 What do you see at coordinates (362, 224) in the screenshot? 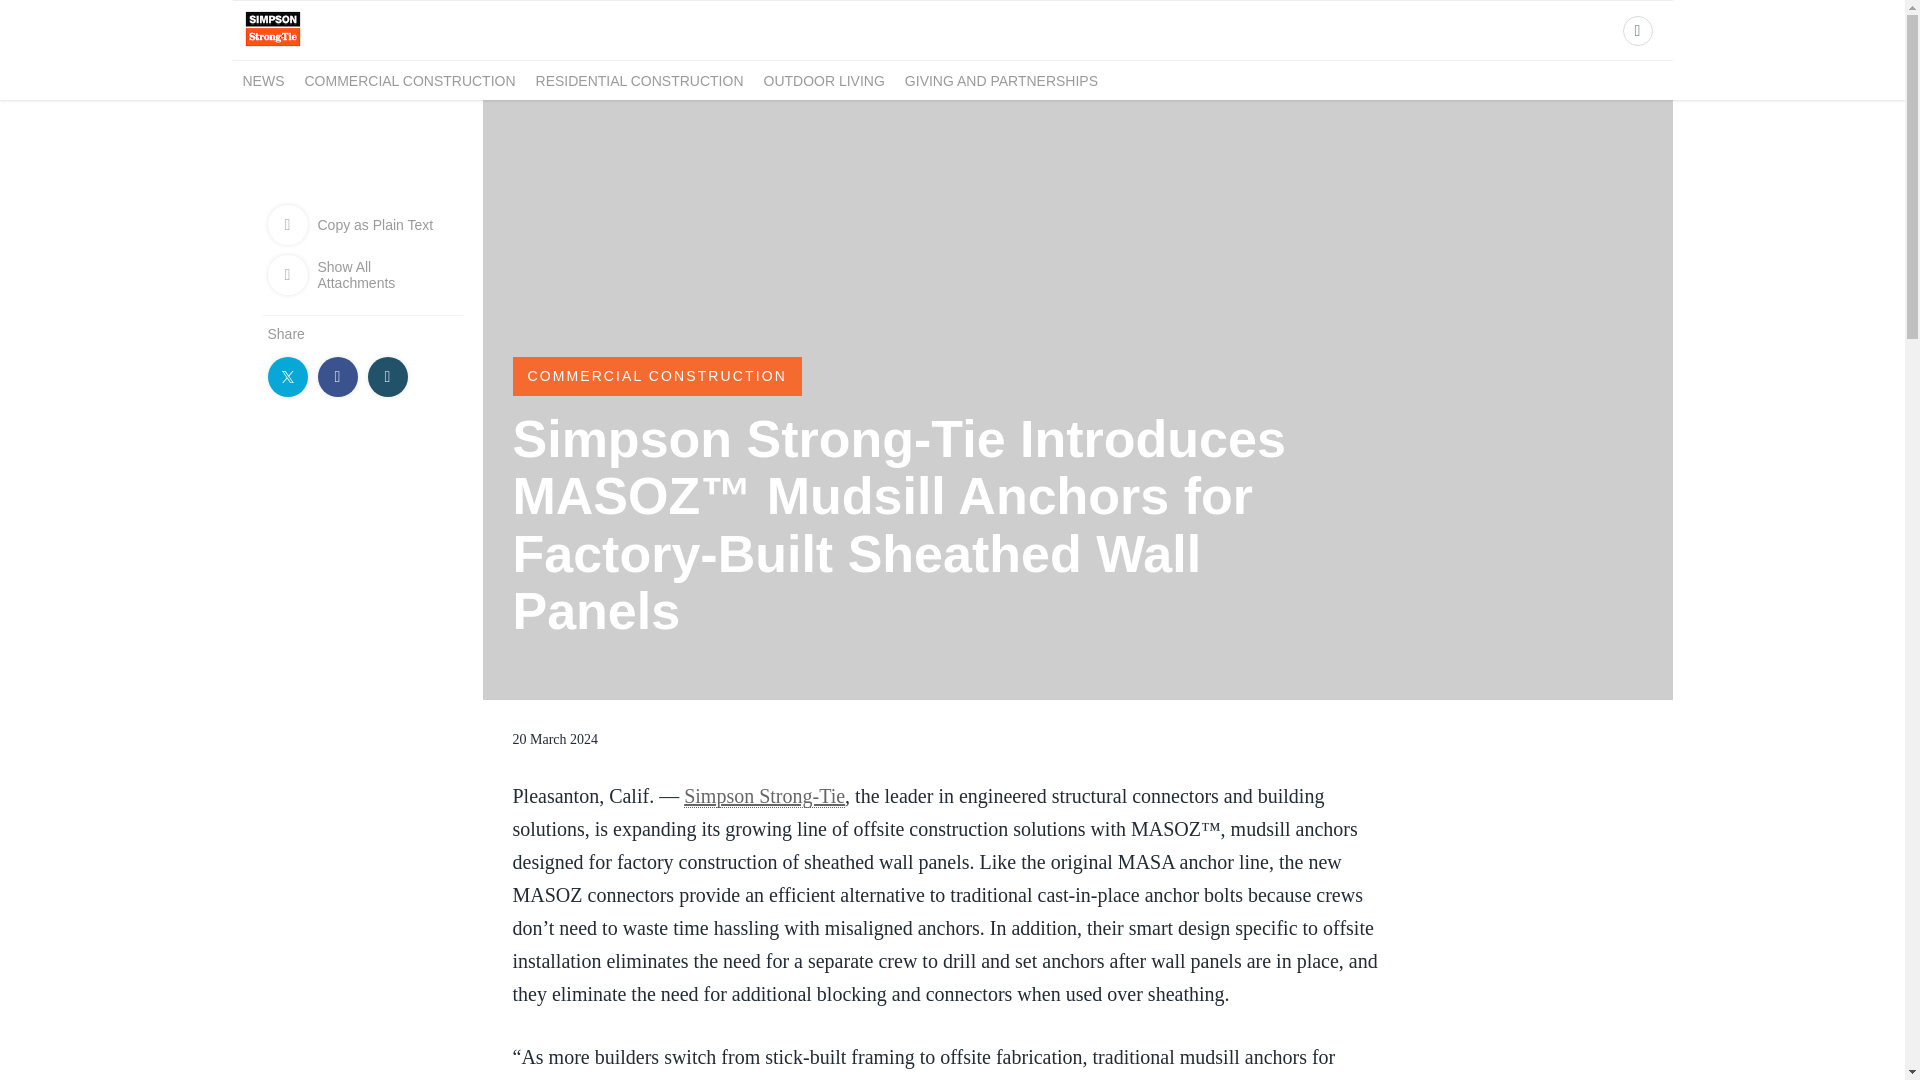
I see `Copy as Plain Text` at bounding box center [362, 224].